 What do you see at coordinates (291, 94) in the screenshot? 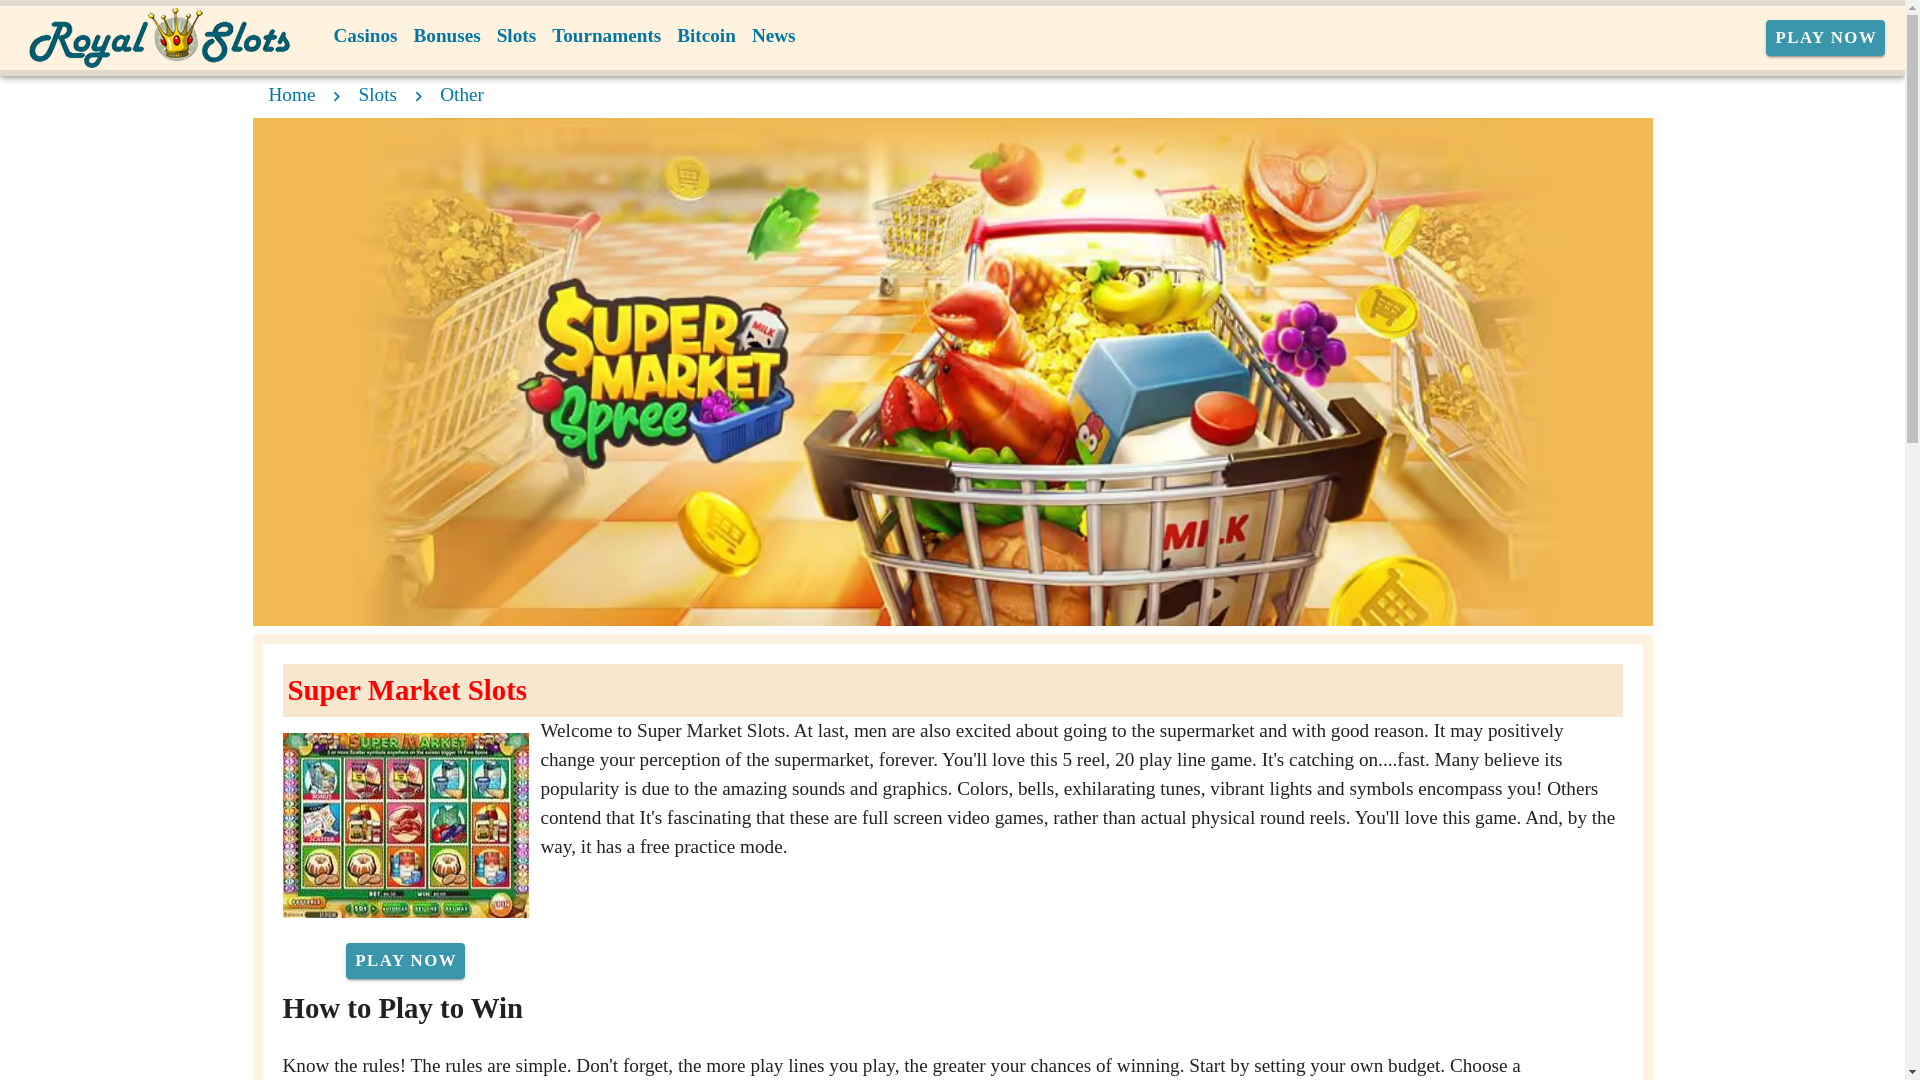
I see `Home` at bounding box center [291, 94].